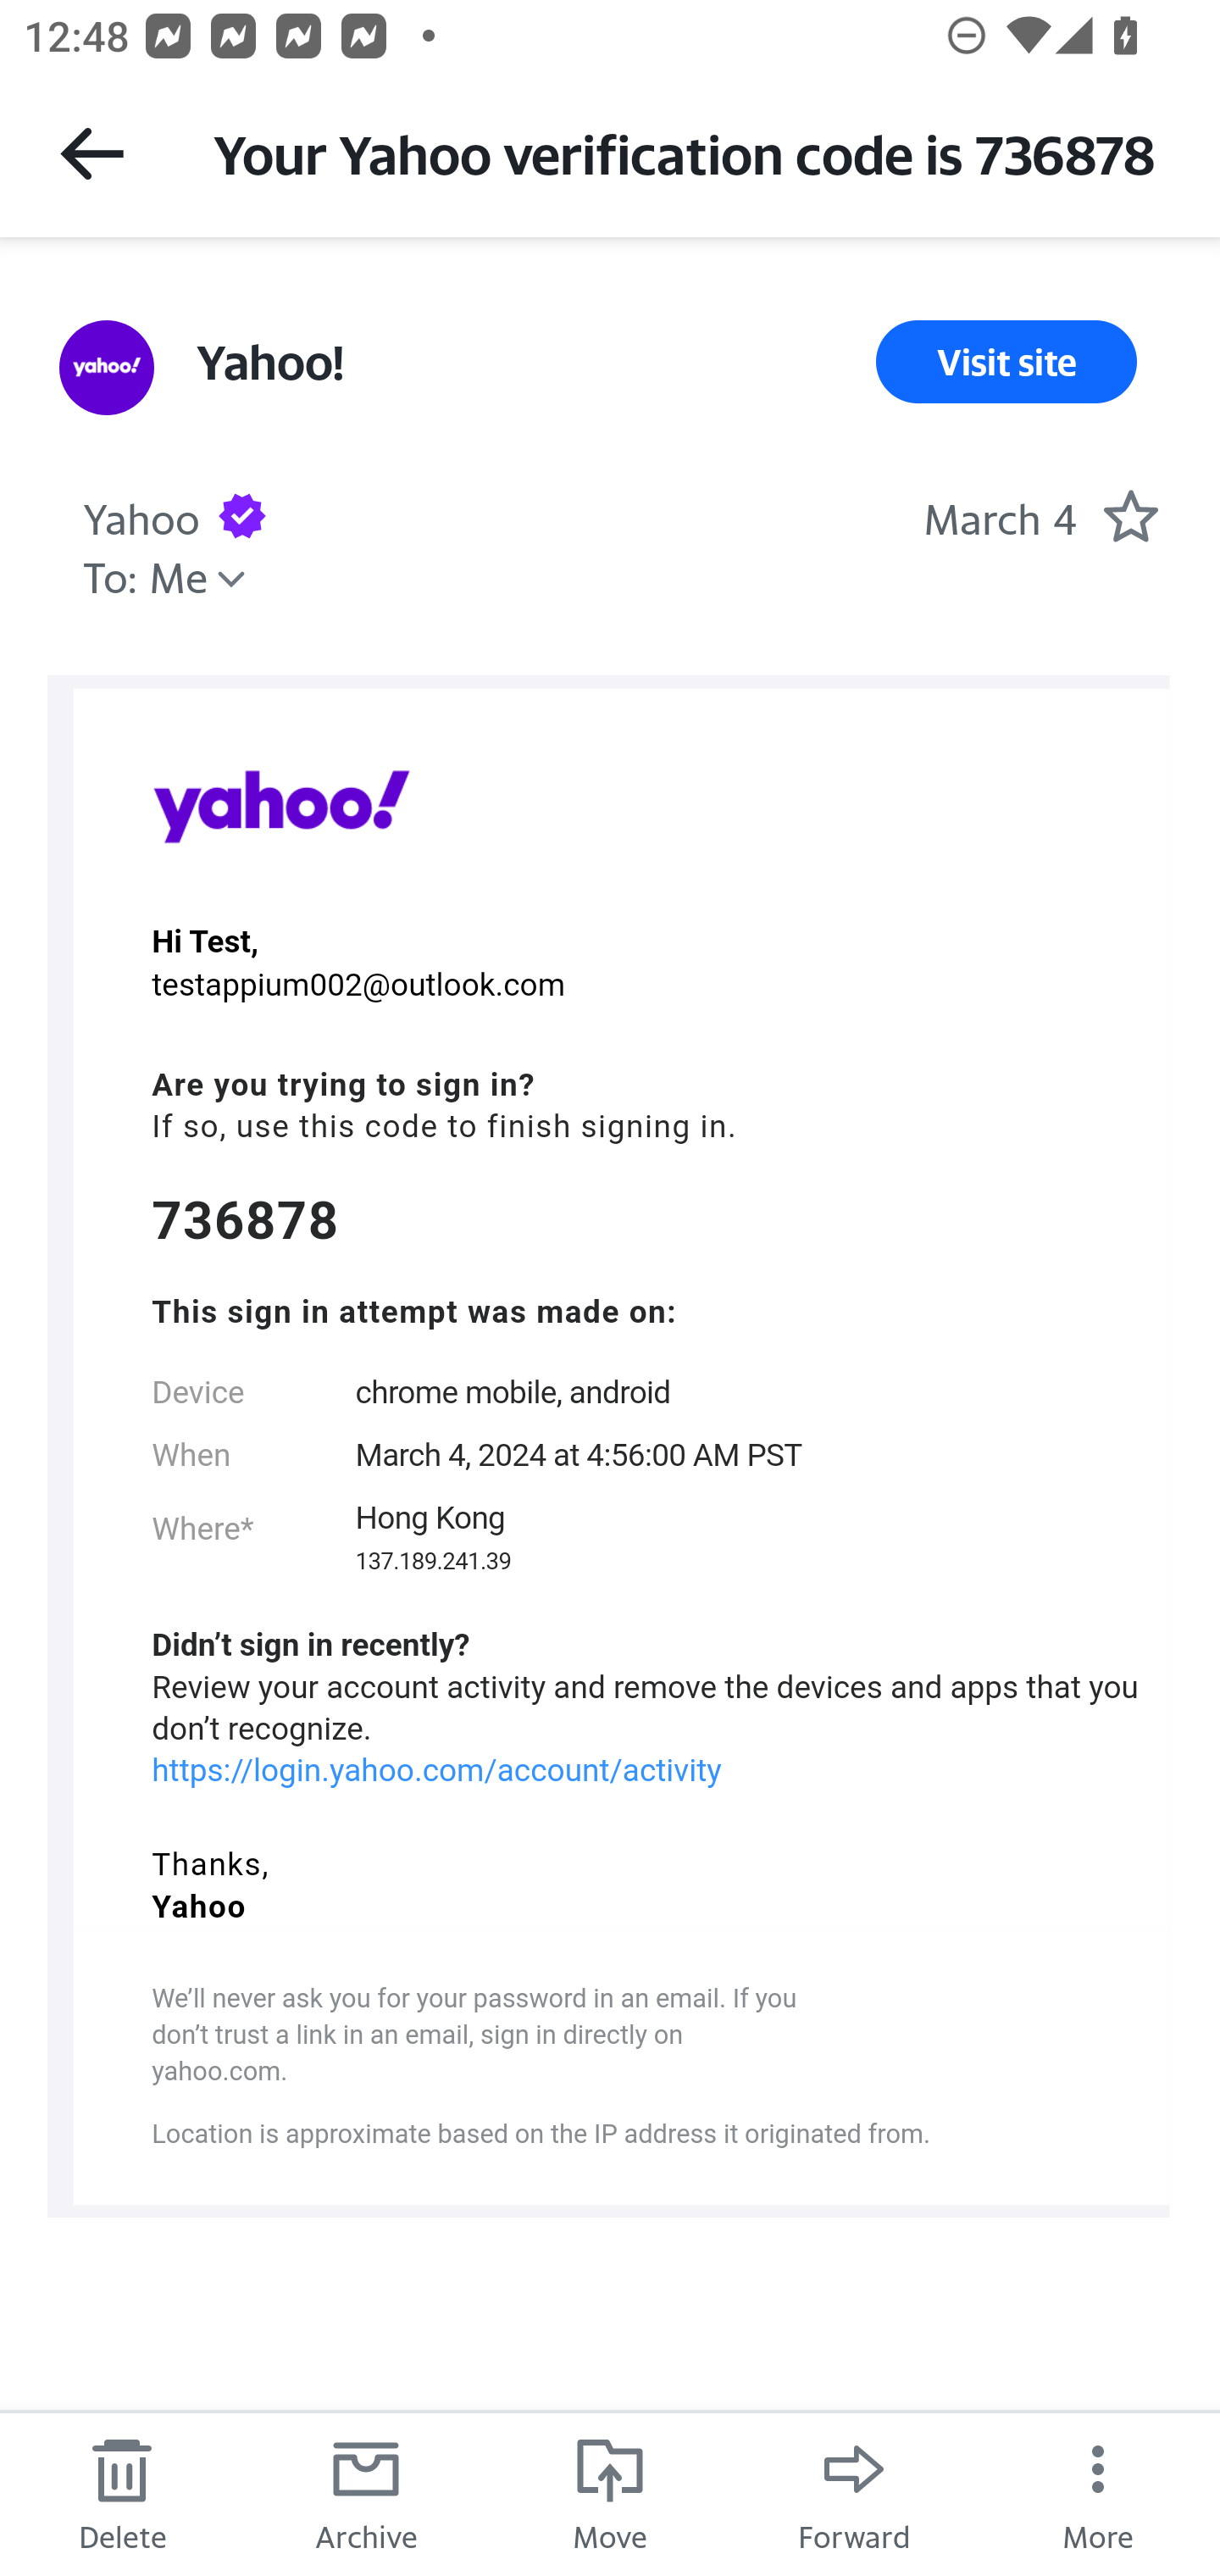 The image size is (1220, 2576). I want to click on https://login.yahoo.com/account/activity, so click(436, 1771).